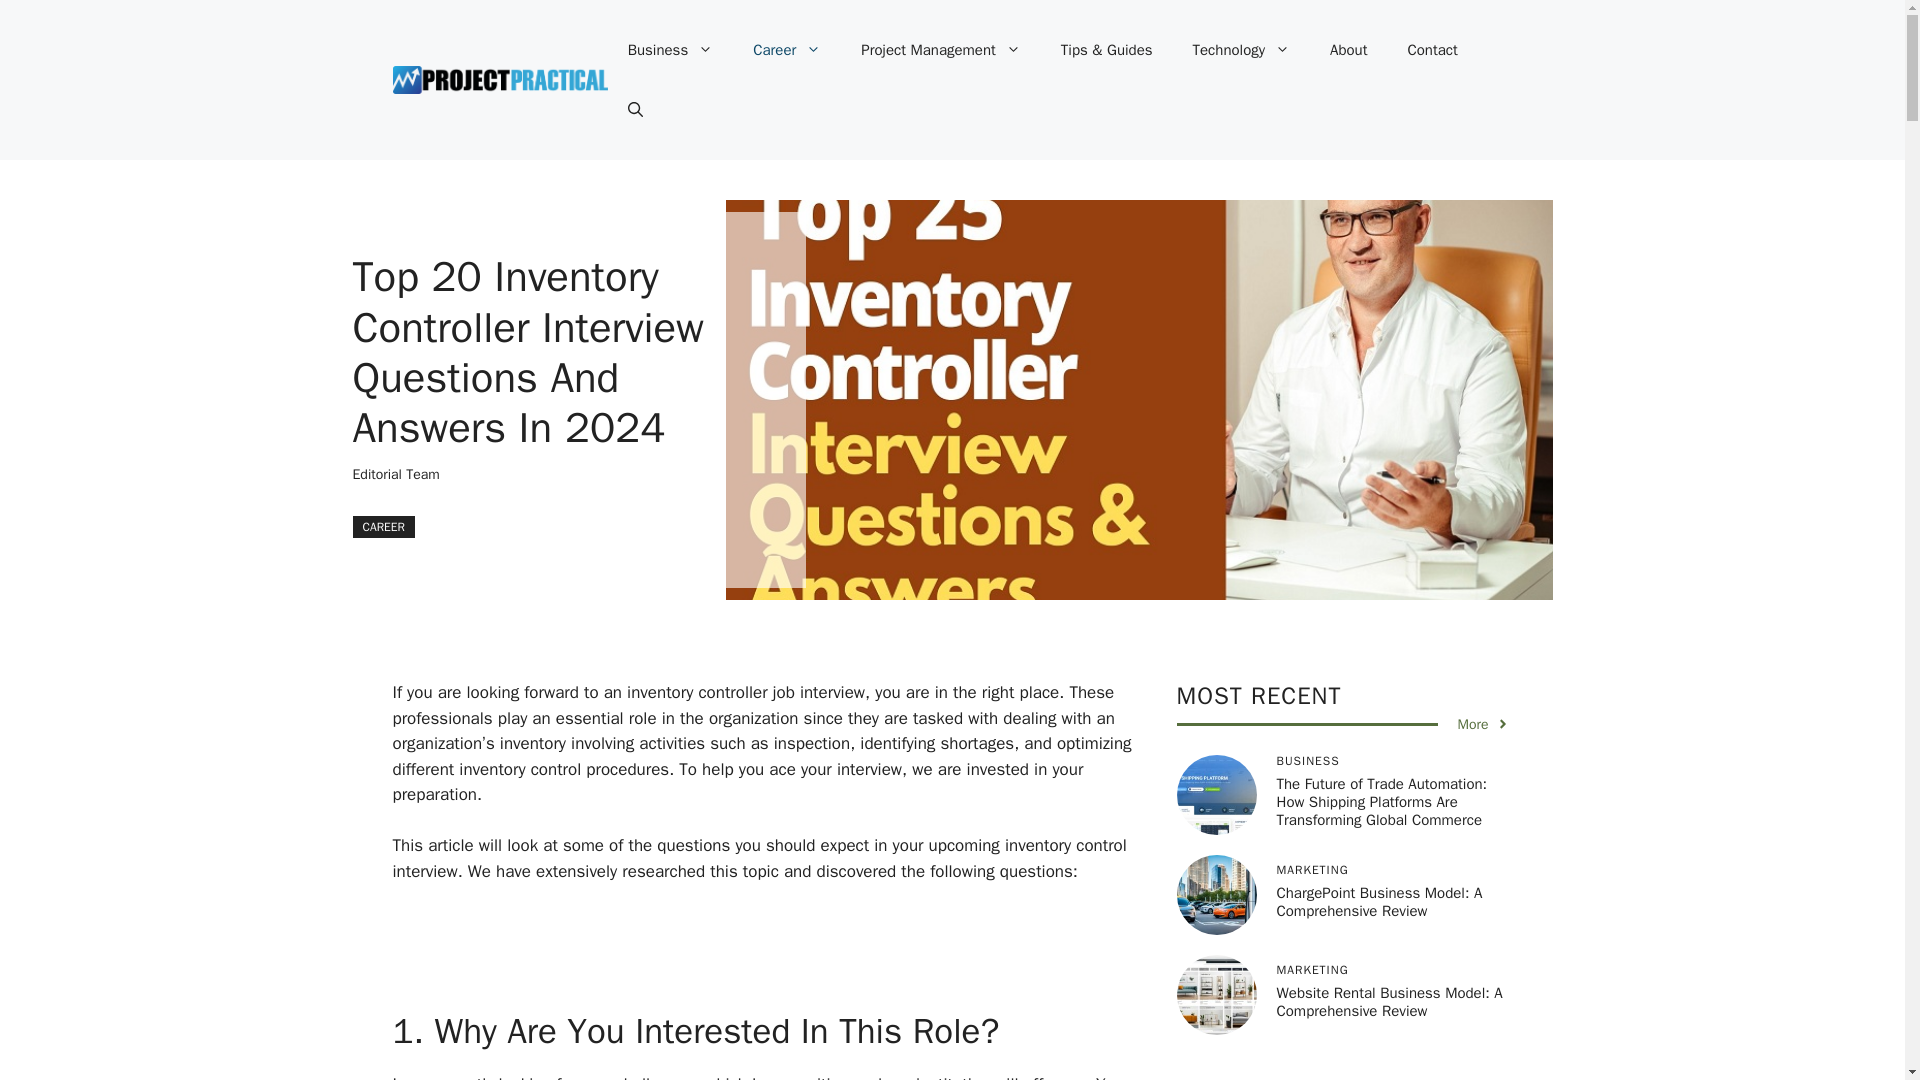 This screenshot has height=1080, width=1920. What do you see at coordinates (1483, 724) in the screenshot?
I see `More` at bounding box center [1483, 724].